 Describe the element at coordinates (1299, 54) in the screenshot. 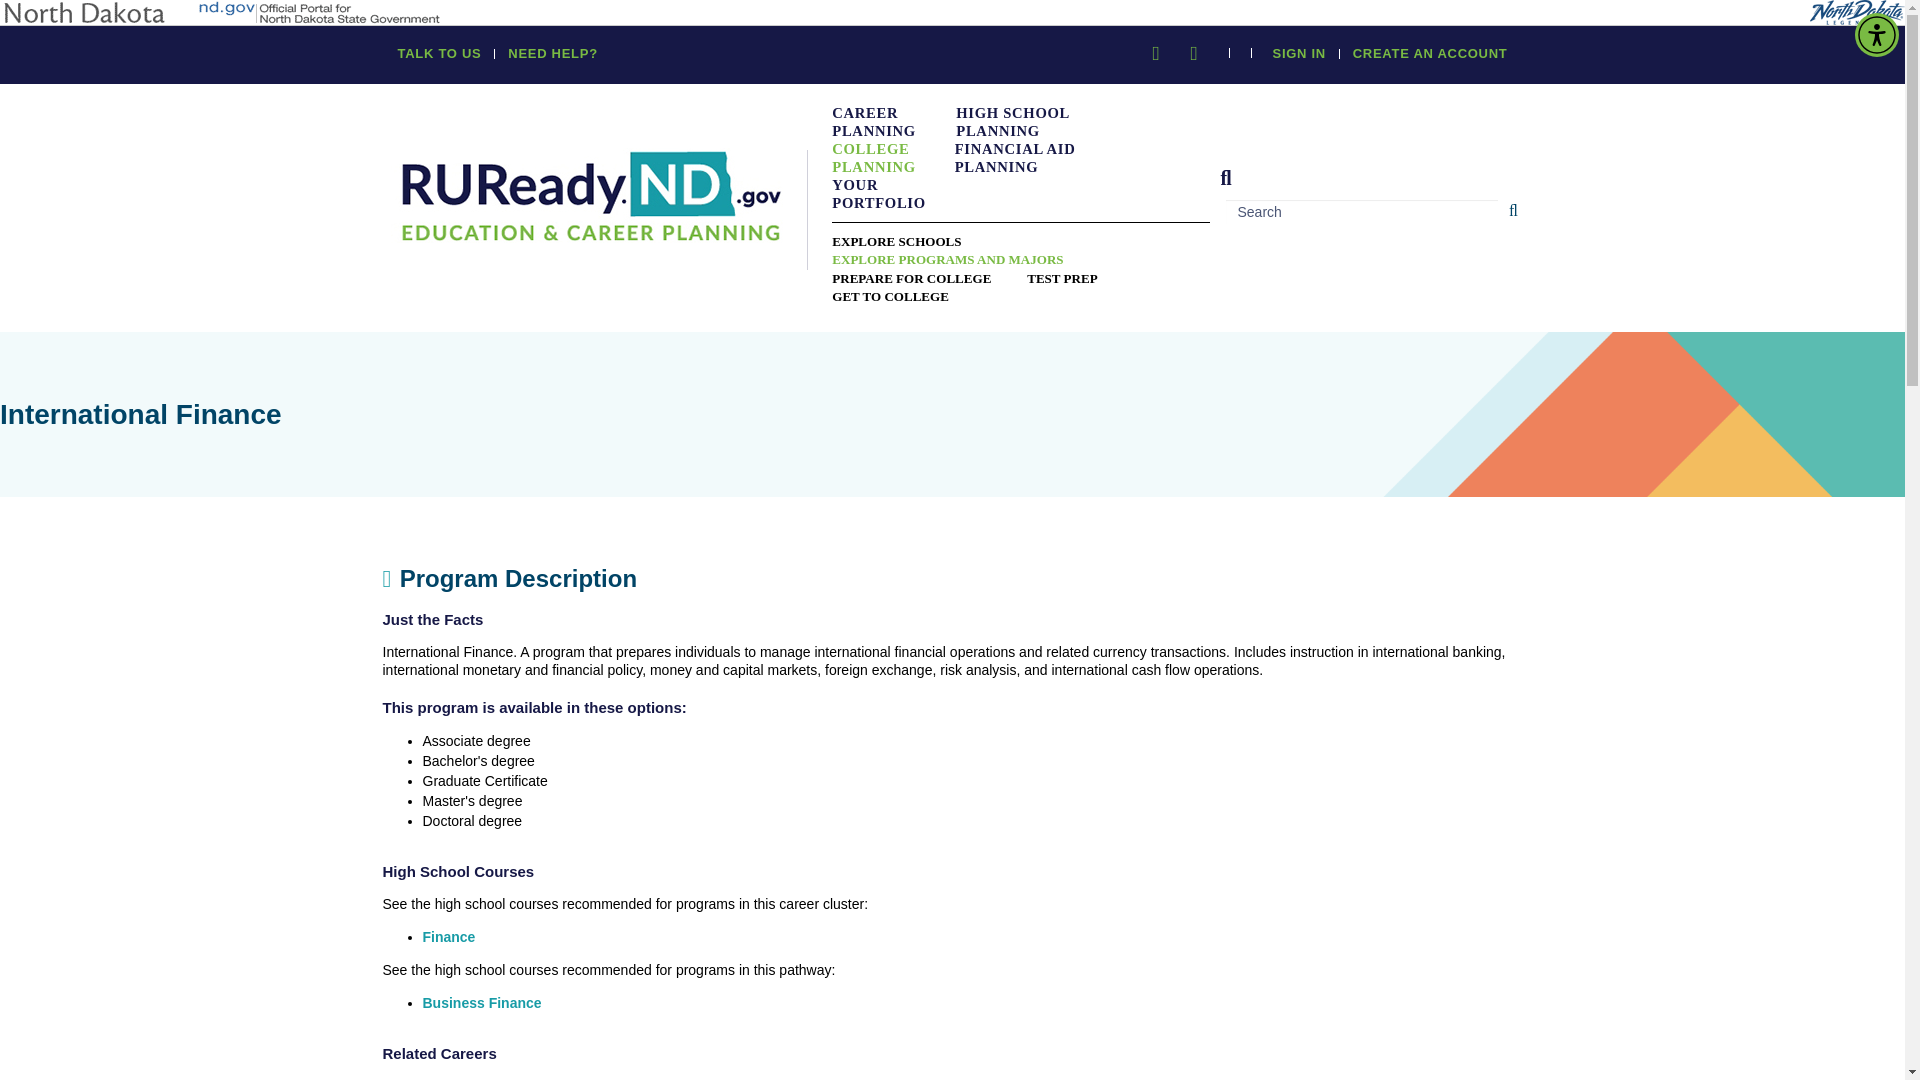

I see `SIGN IN` at that location.